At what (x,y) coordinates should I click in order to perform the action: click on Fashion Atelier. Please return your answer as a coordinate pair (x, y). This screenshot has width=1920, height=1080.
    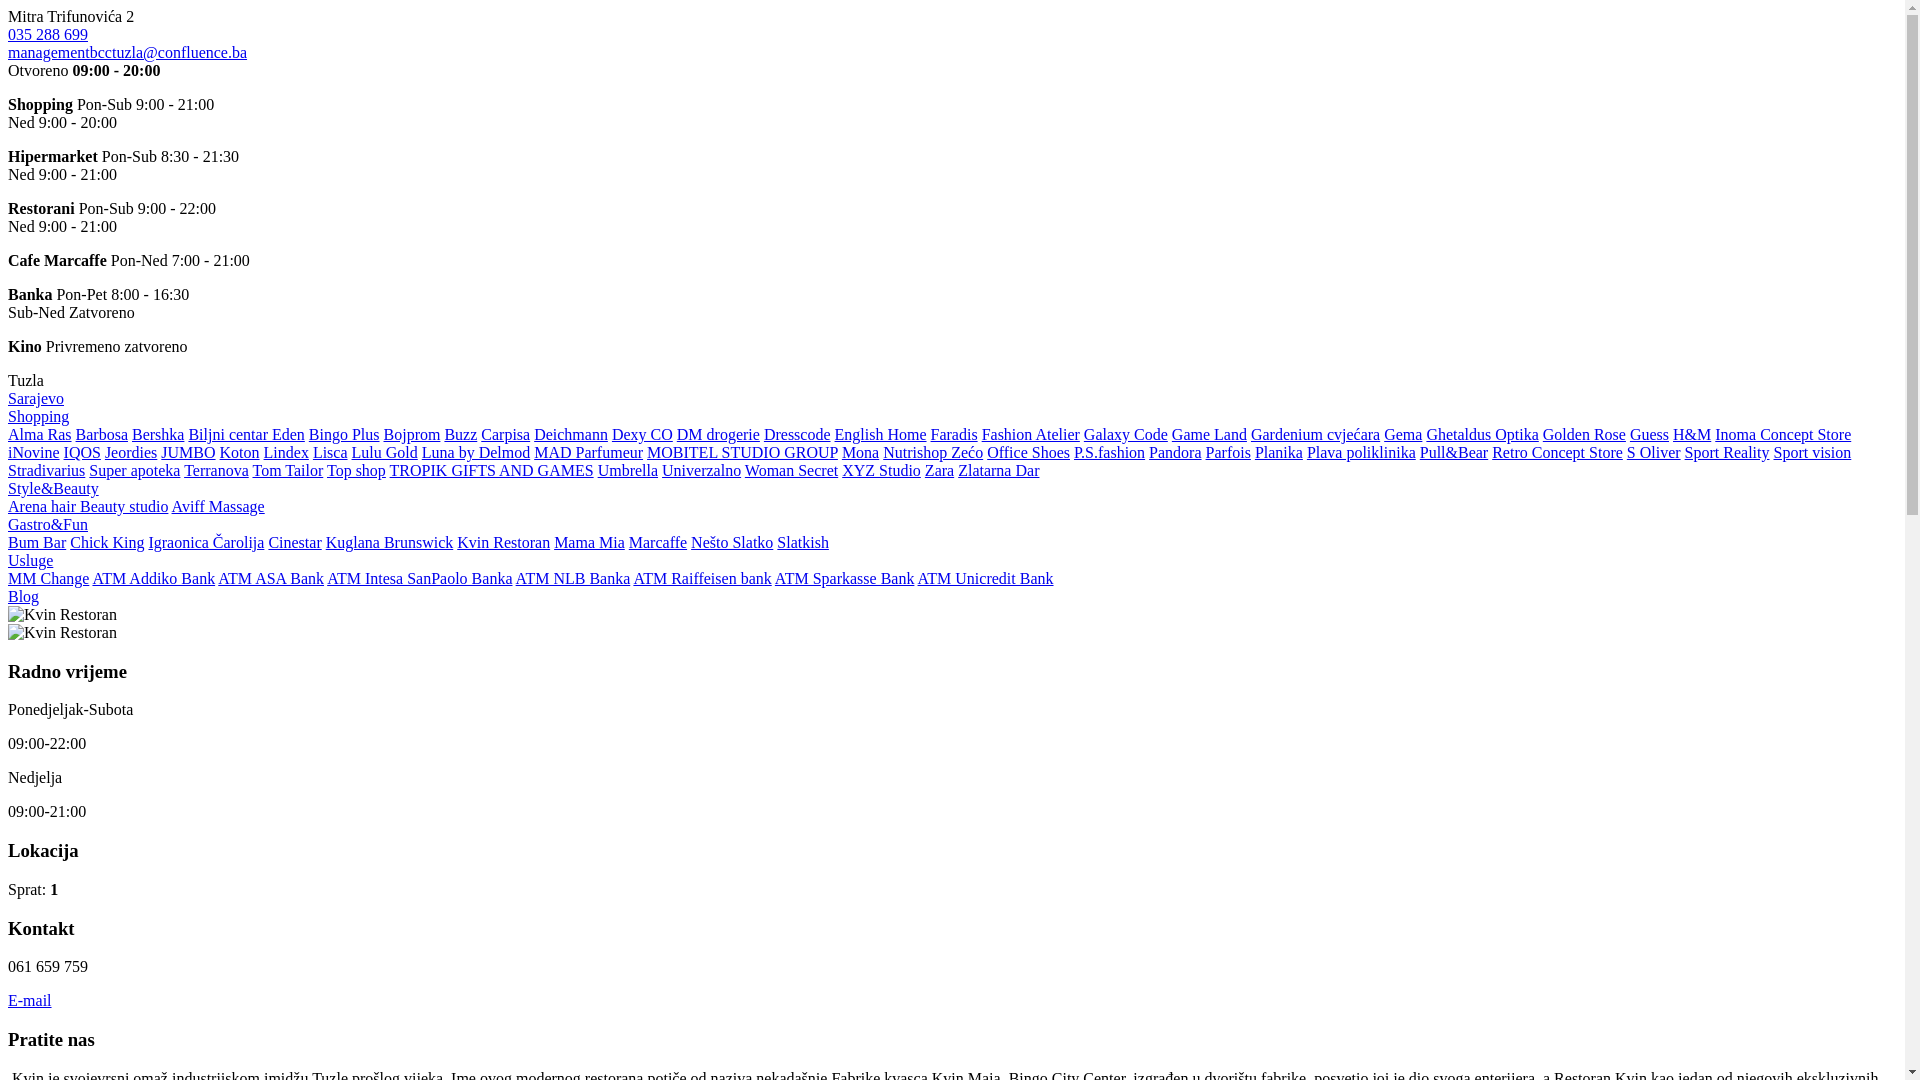
    Looking at the image, I should click on (1031, 434).